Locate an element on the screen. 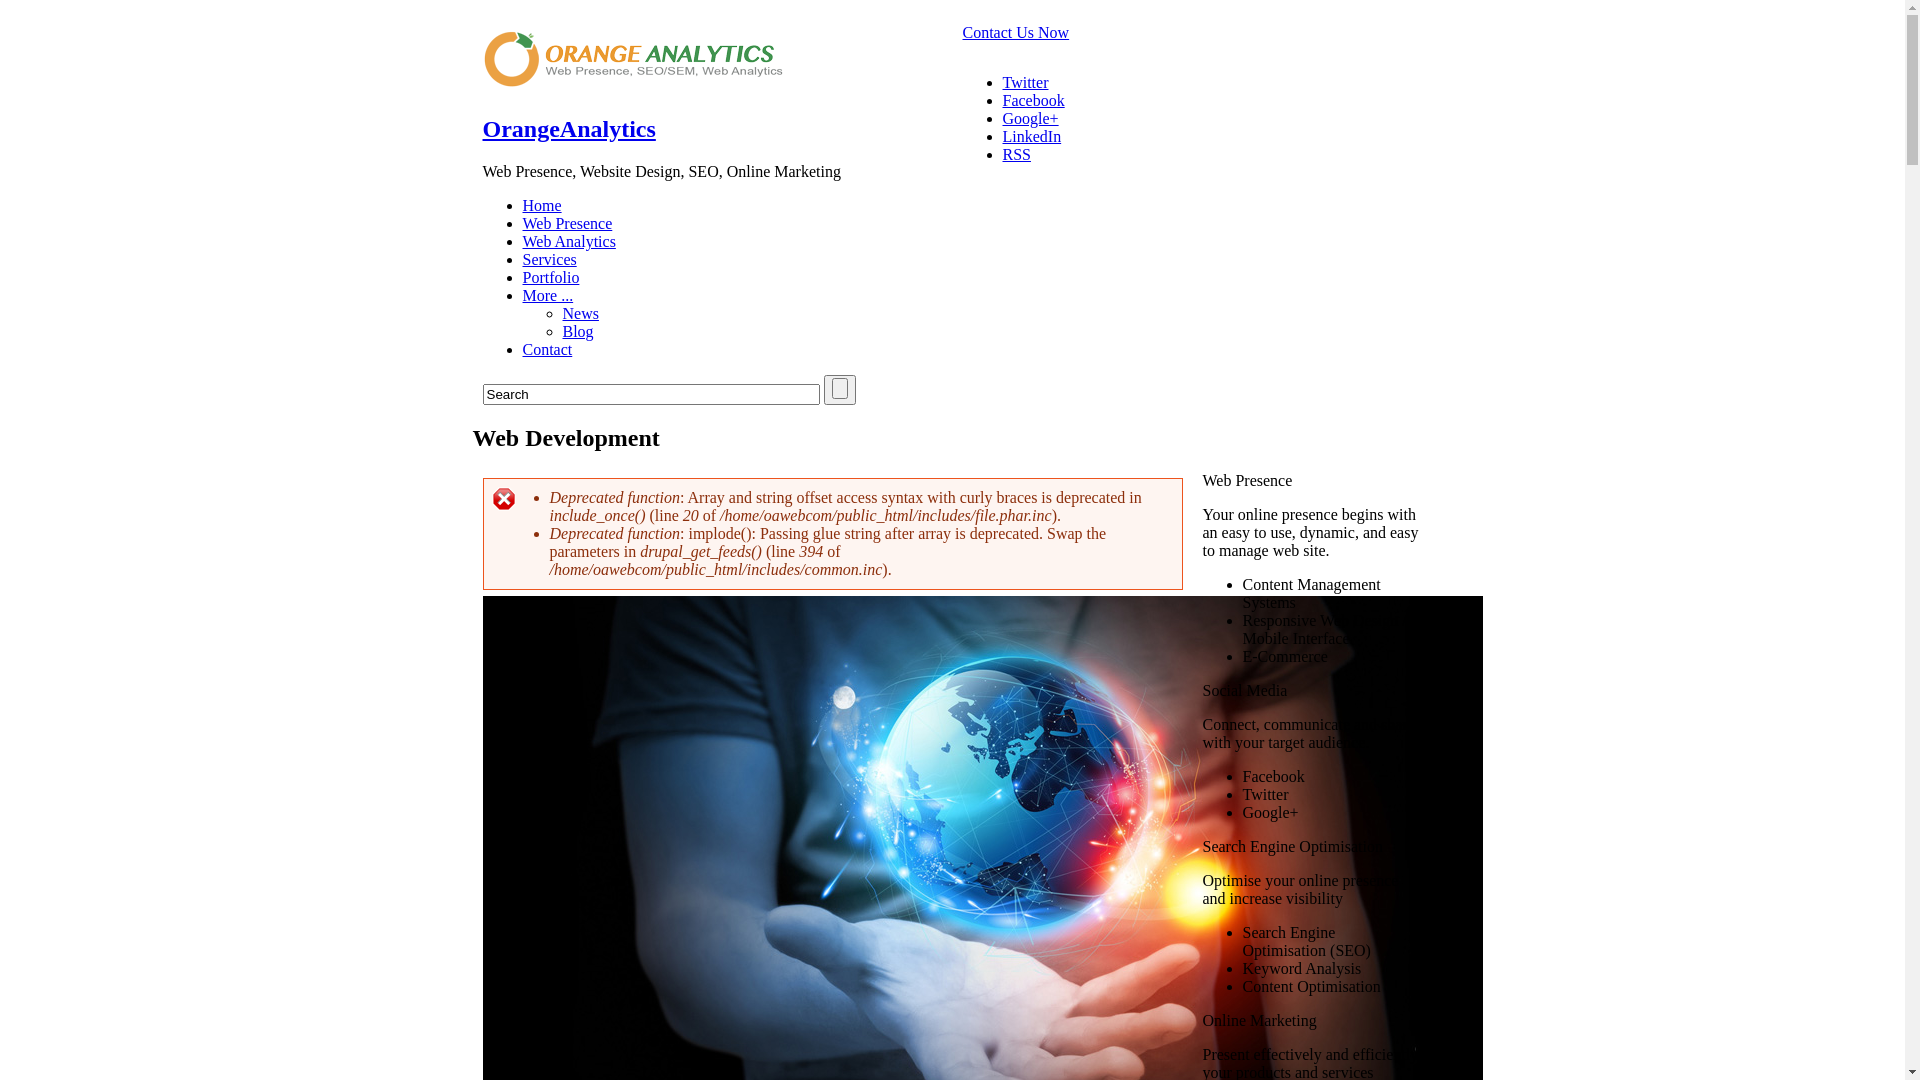  Twitter is located at coordinates (1025, 82).